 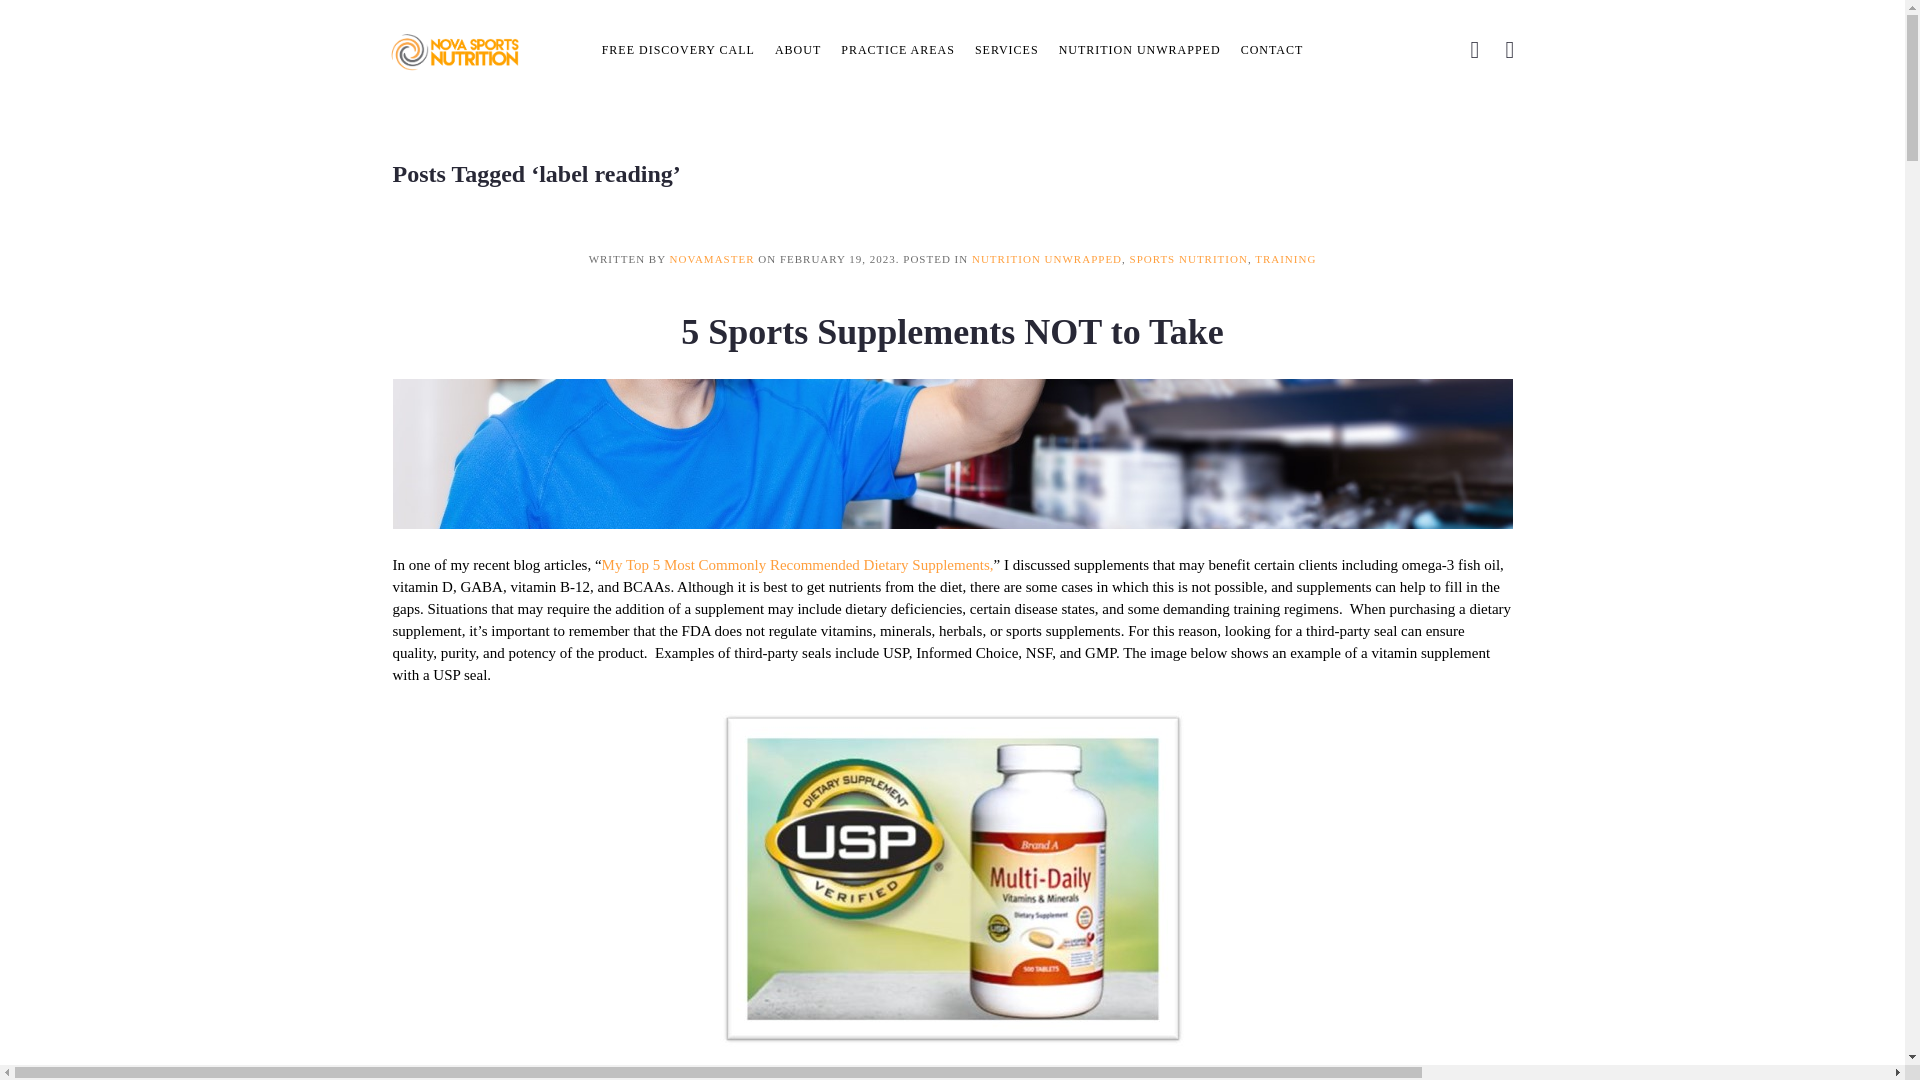 I want to click on NUTRITION UNWRAPPED, so click(x=1139, y=50).